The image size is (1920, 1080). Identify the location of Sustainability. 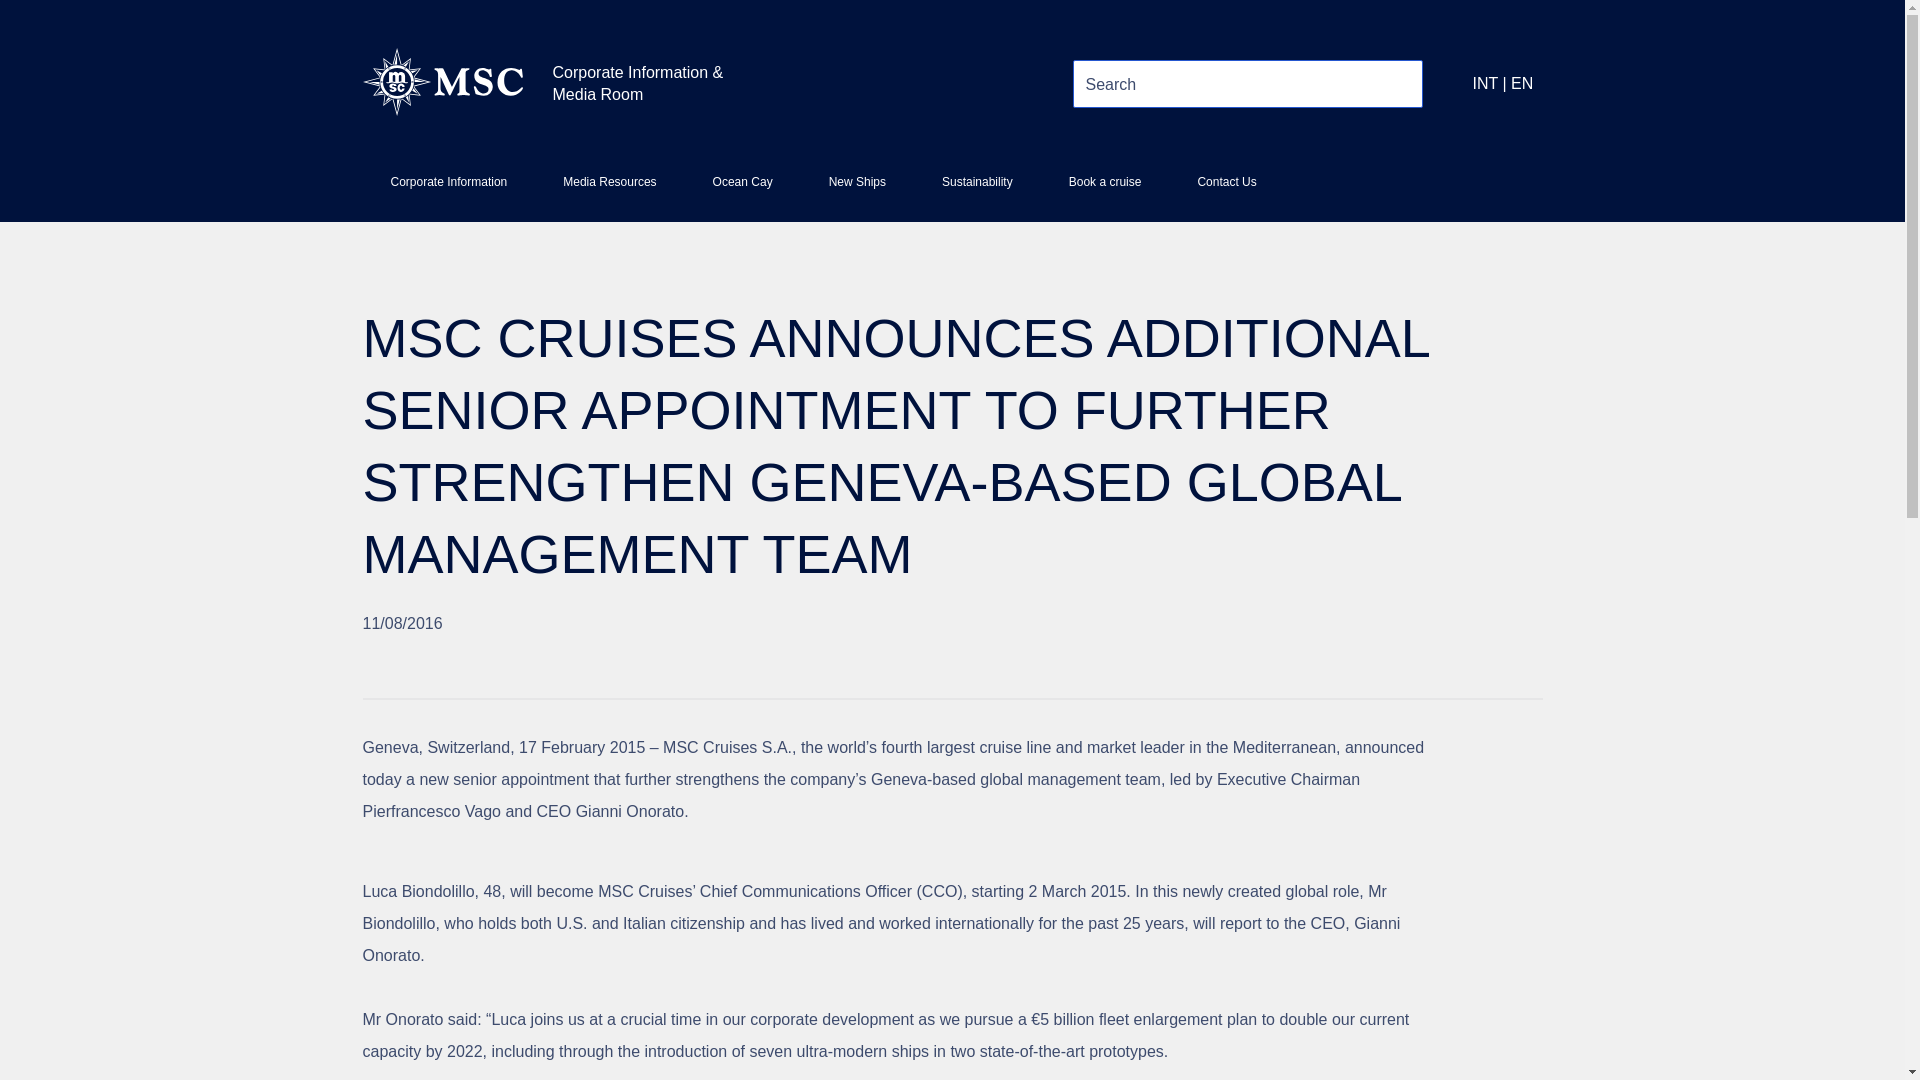
(976, 190).